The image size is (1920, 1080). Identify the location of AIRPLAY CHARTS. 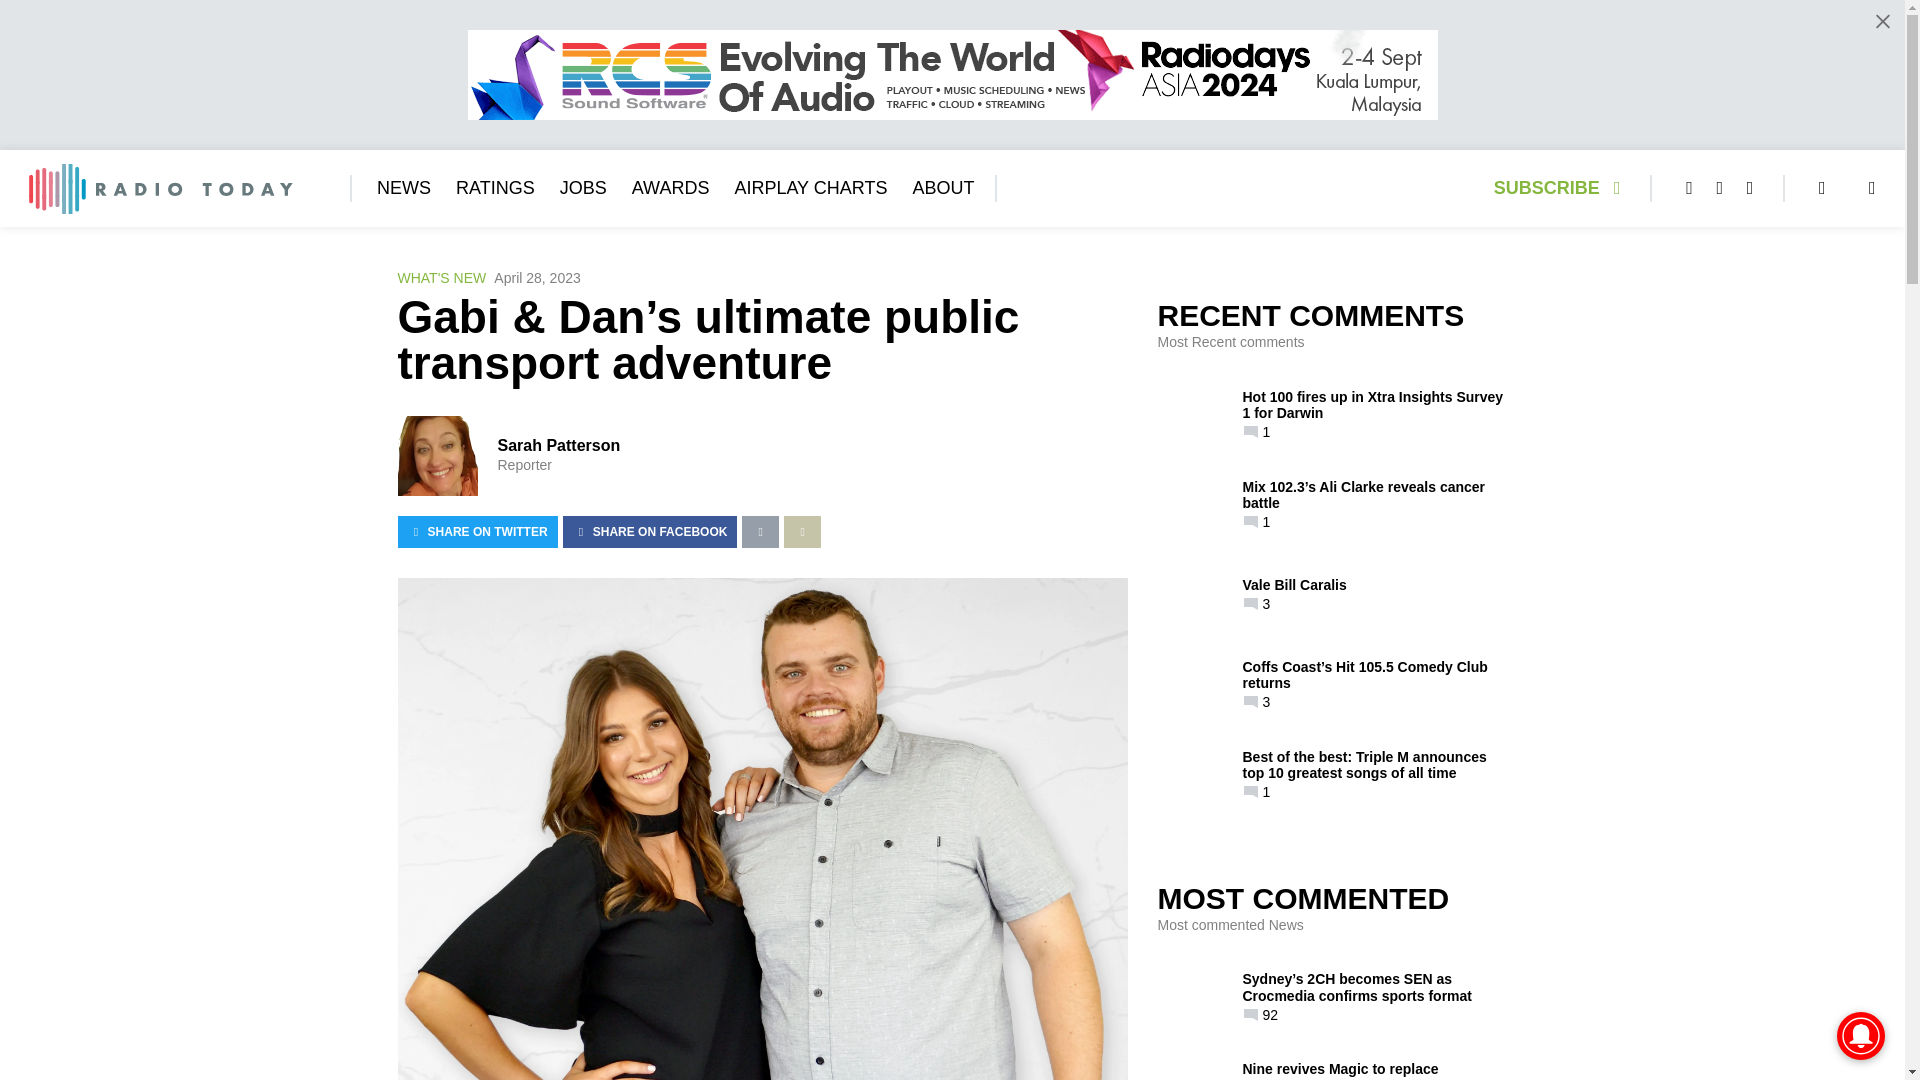
(810, 188).